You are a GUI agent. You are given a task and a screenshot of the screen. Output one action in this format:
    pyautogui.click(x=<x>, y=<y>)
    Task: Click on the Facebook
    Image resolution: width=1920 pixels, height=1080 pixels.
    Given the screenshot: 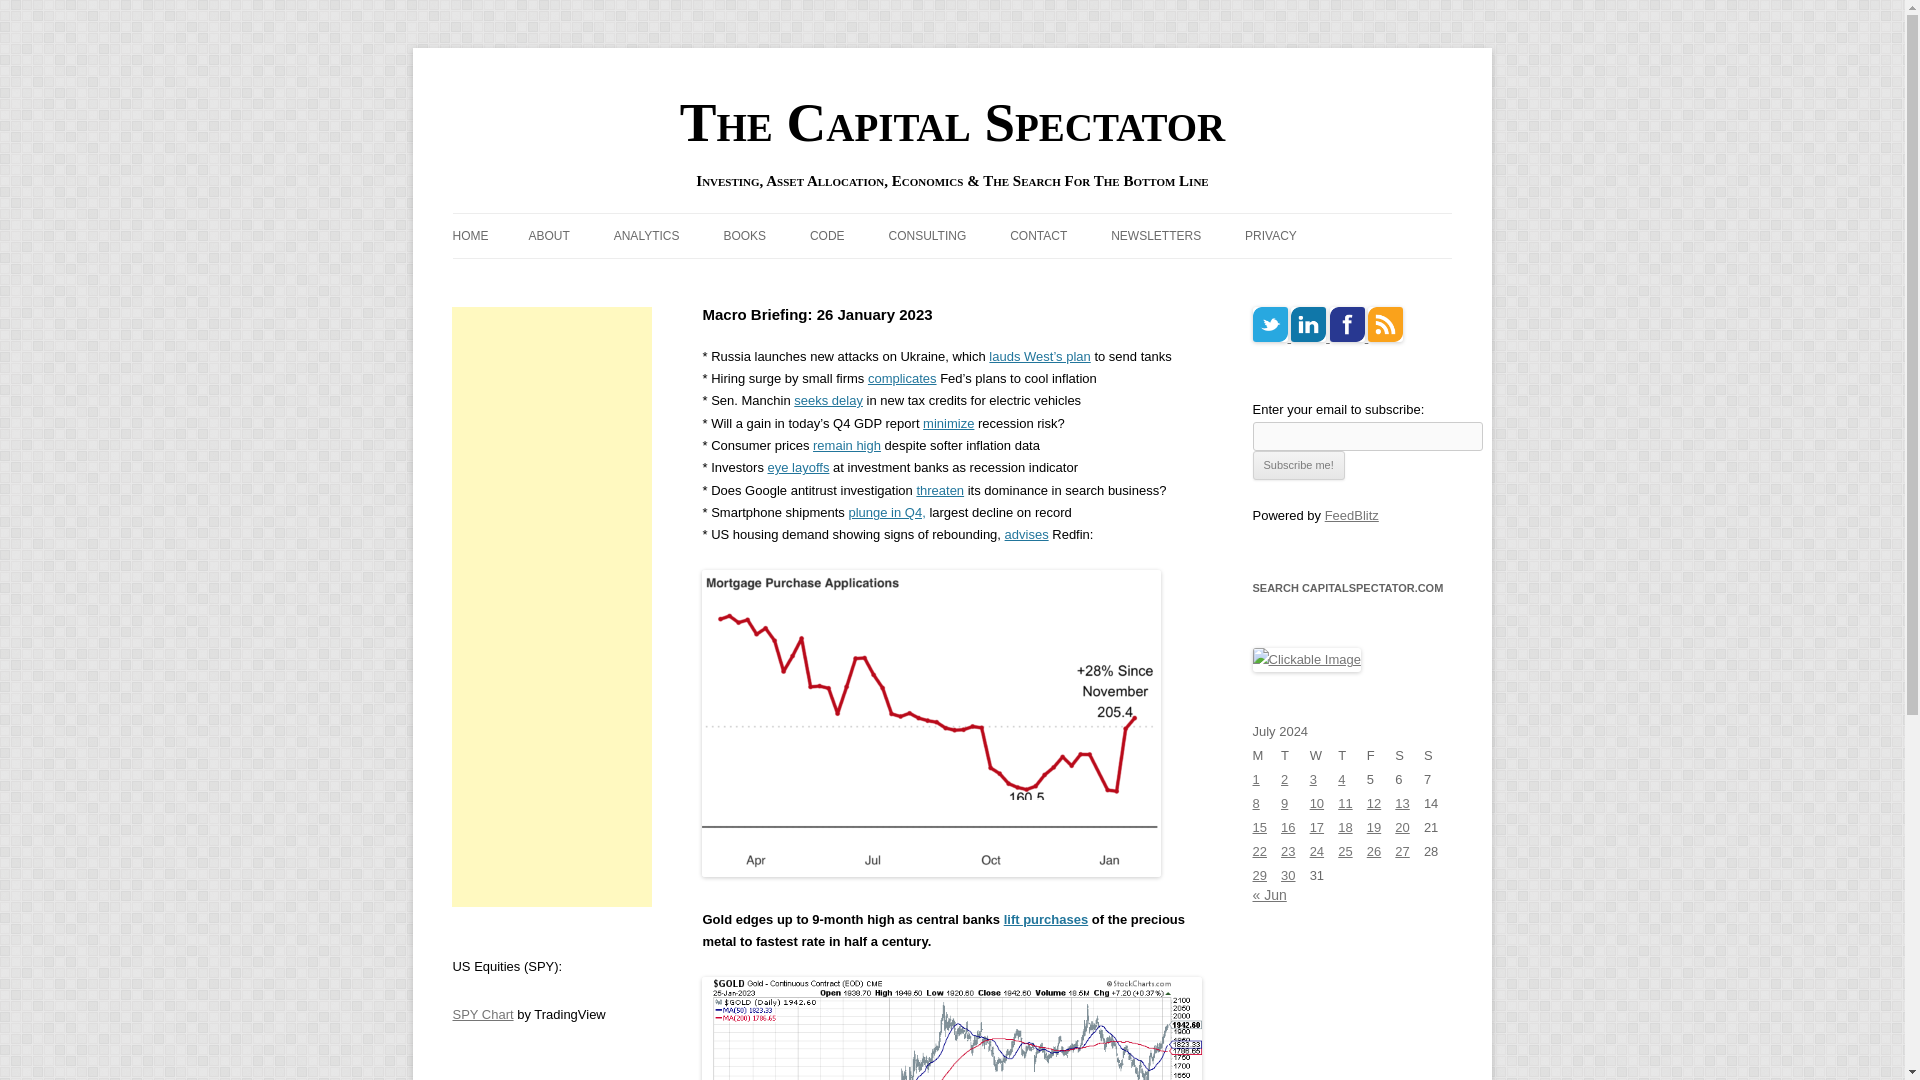 What is the action you would take?
    pyautogui.click(x=1348, y=324)
    